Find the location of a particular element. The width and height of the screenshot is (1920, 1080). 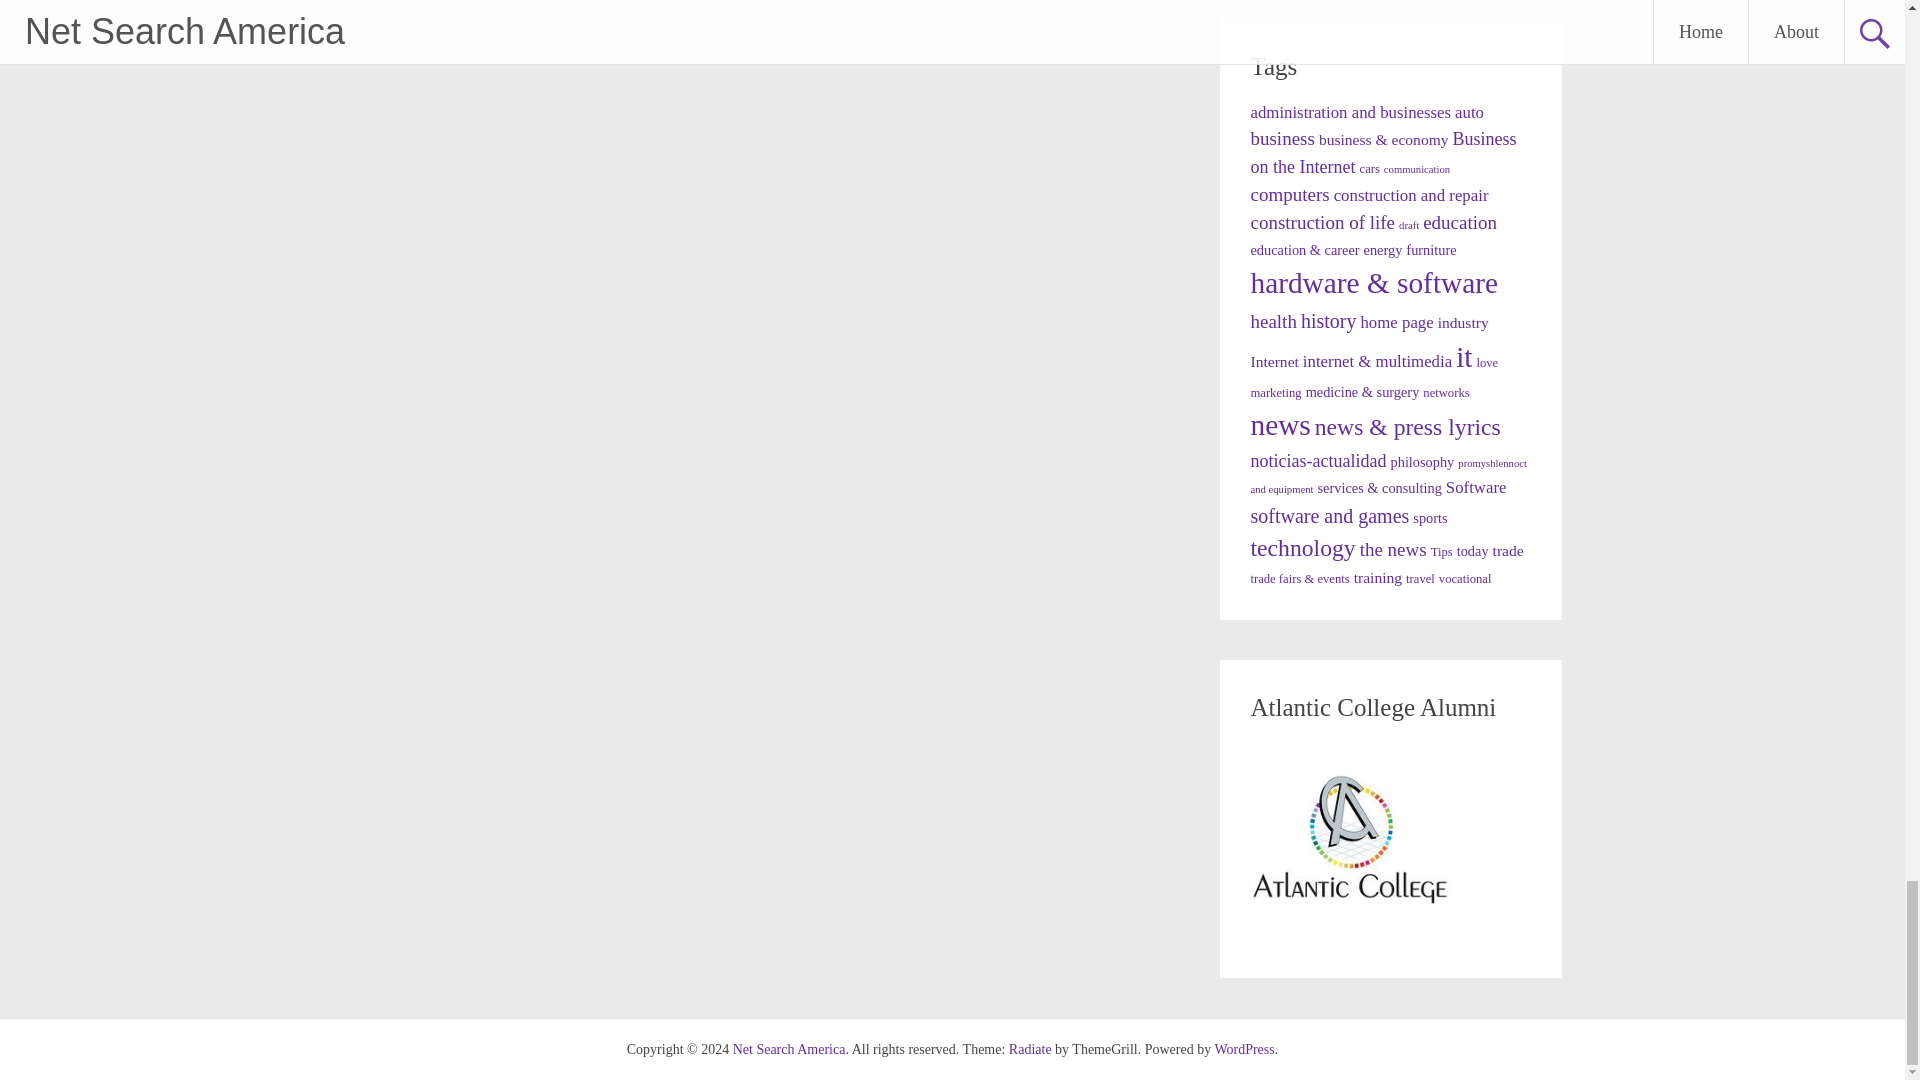

Net Search America is located at coordinates (790, 1050).